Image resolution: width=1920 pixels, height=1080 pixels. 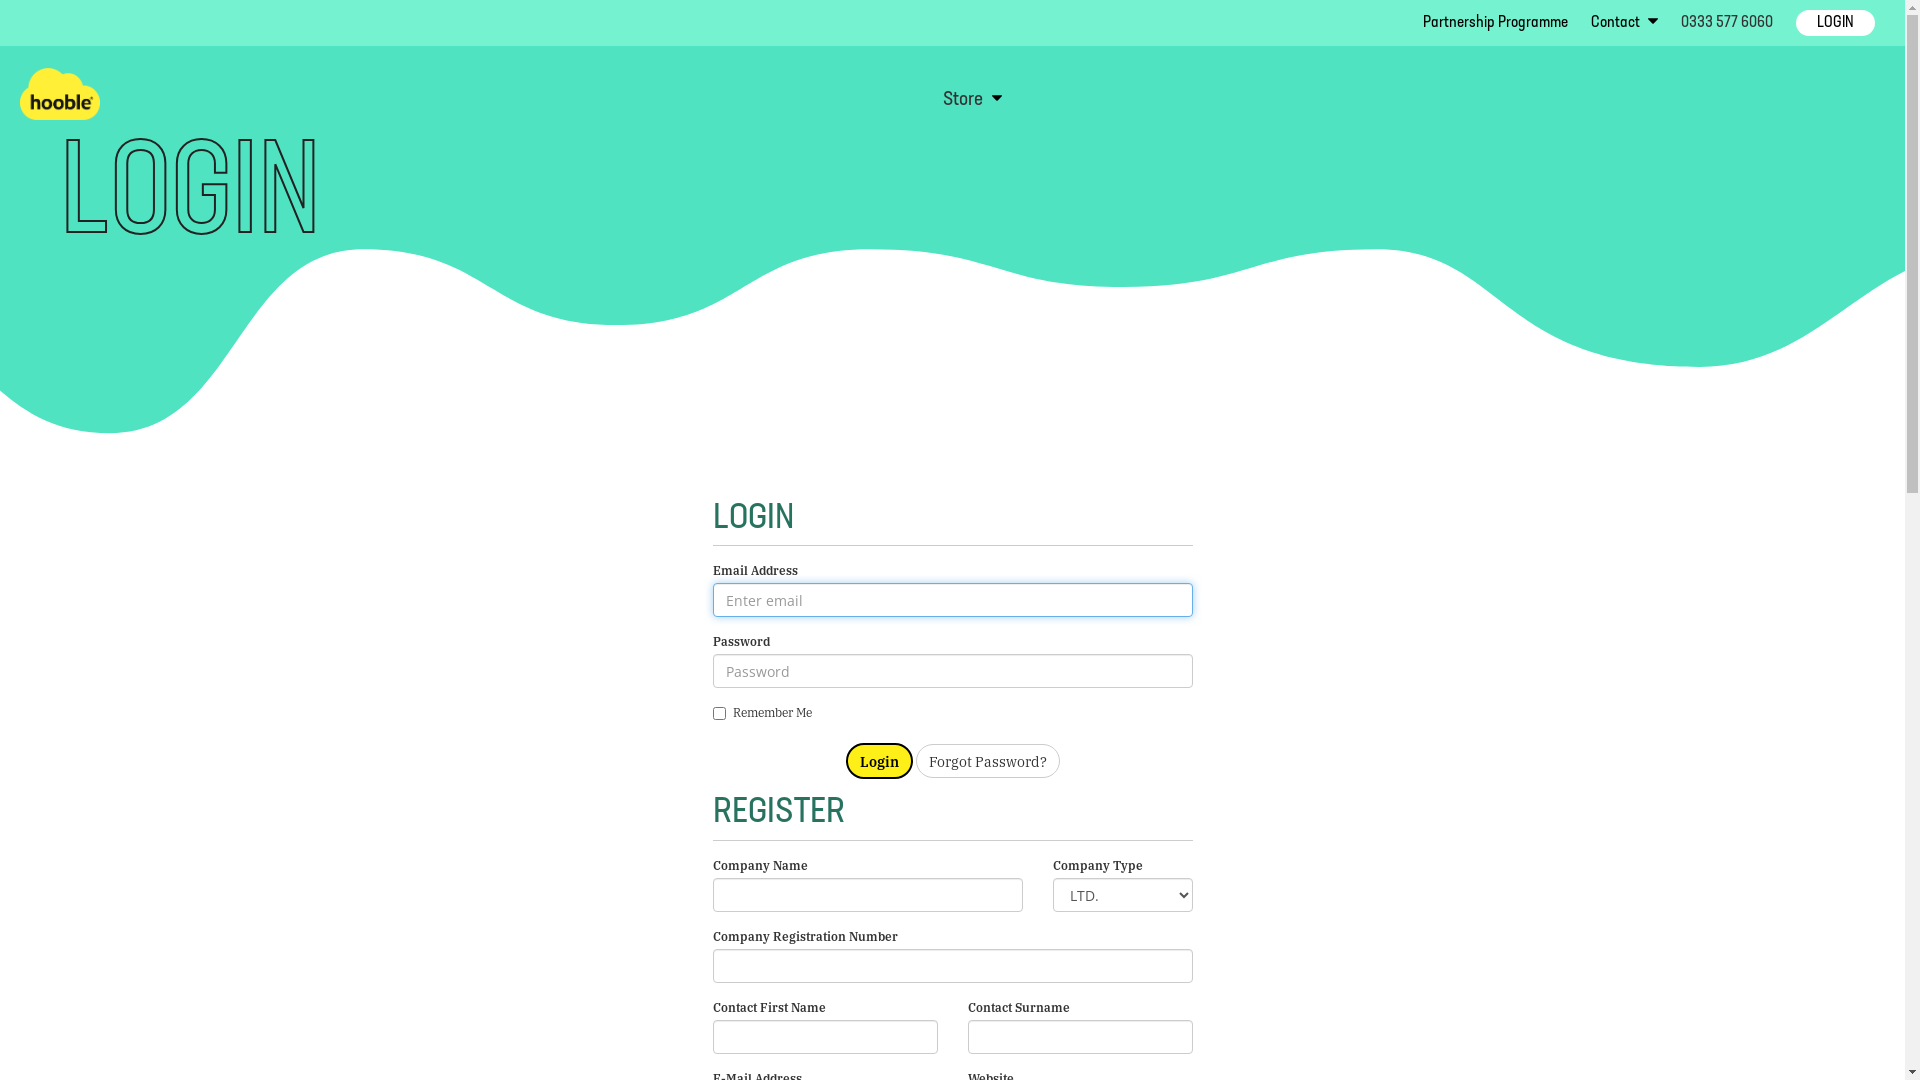 What do you see at coordinates (1836, 22) in the screenshot?
I see `LOGIN` at bounding box center [1836, 22].